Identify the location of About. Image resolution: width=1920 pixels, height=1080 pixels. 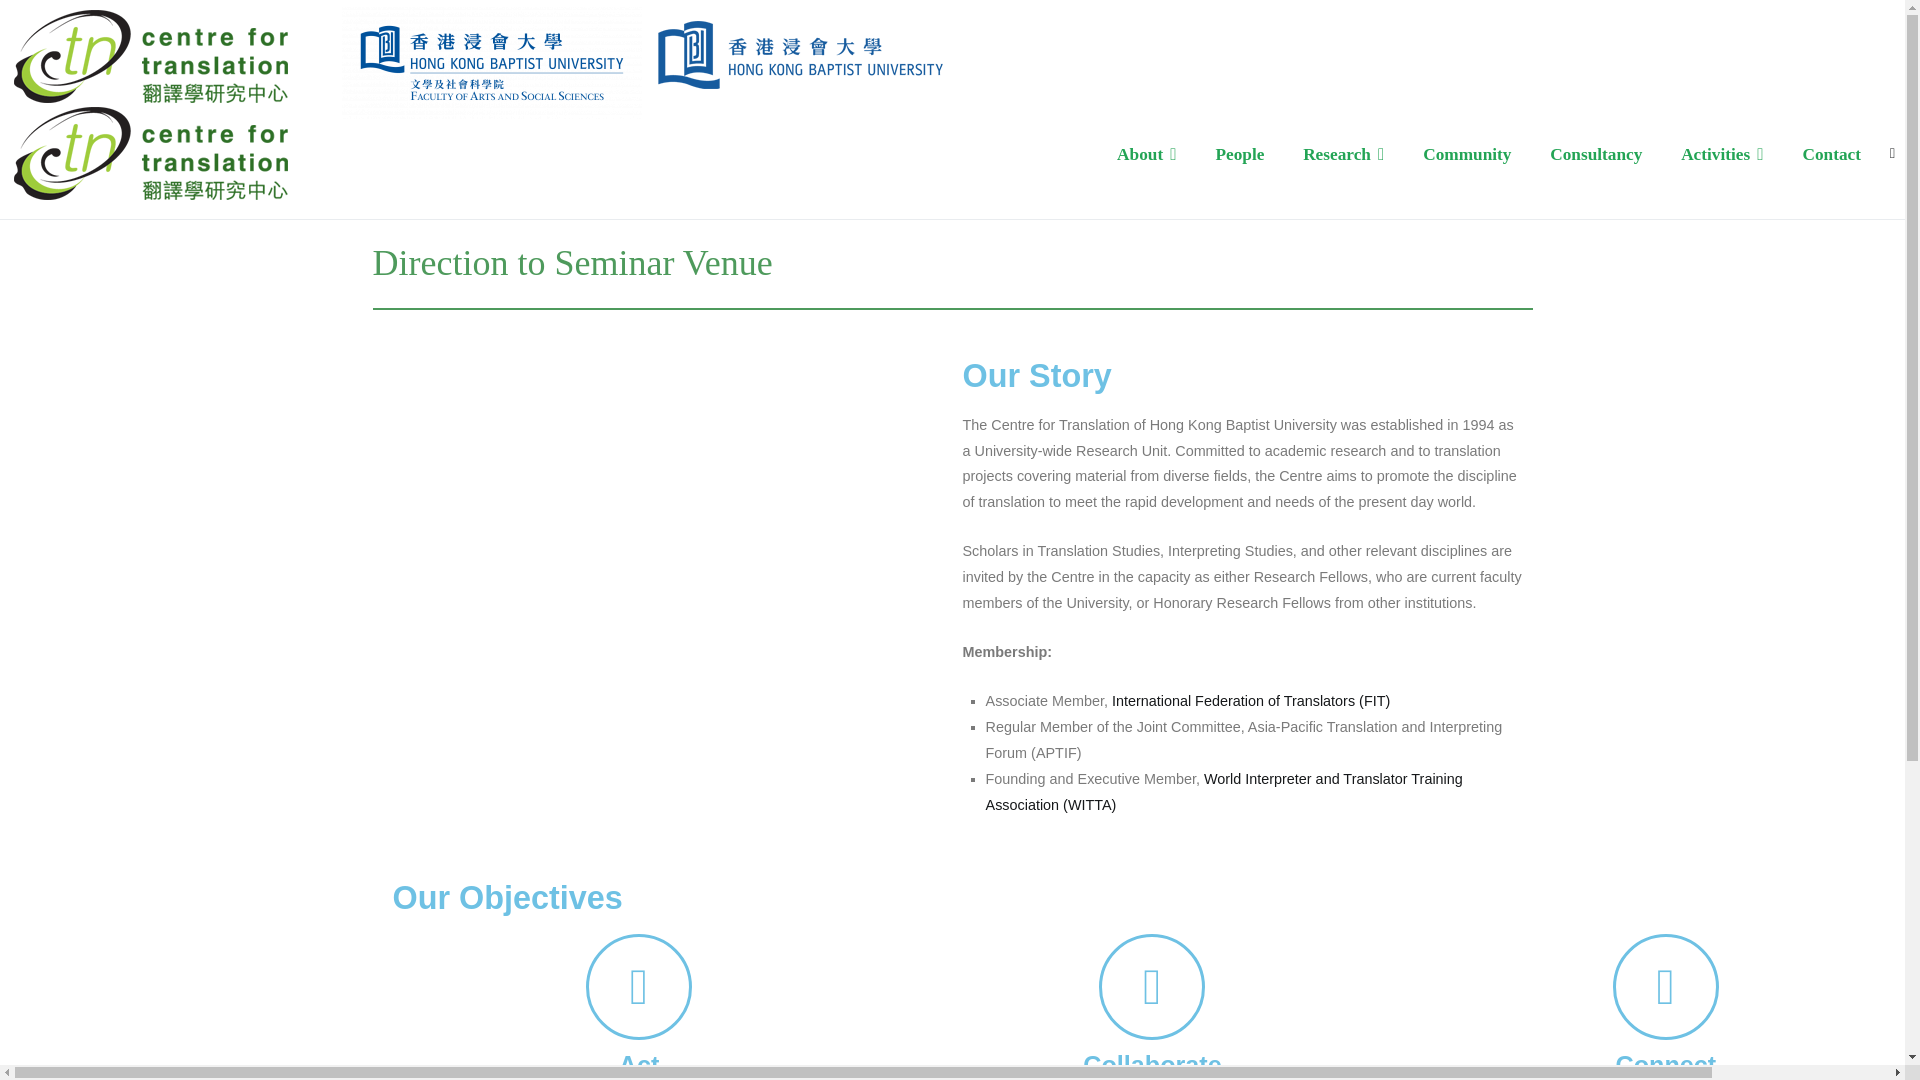
(1146, 154).